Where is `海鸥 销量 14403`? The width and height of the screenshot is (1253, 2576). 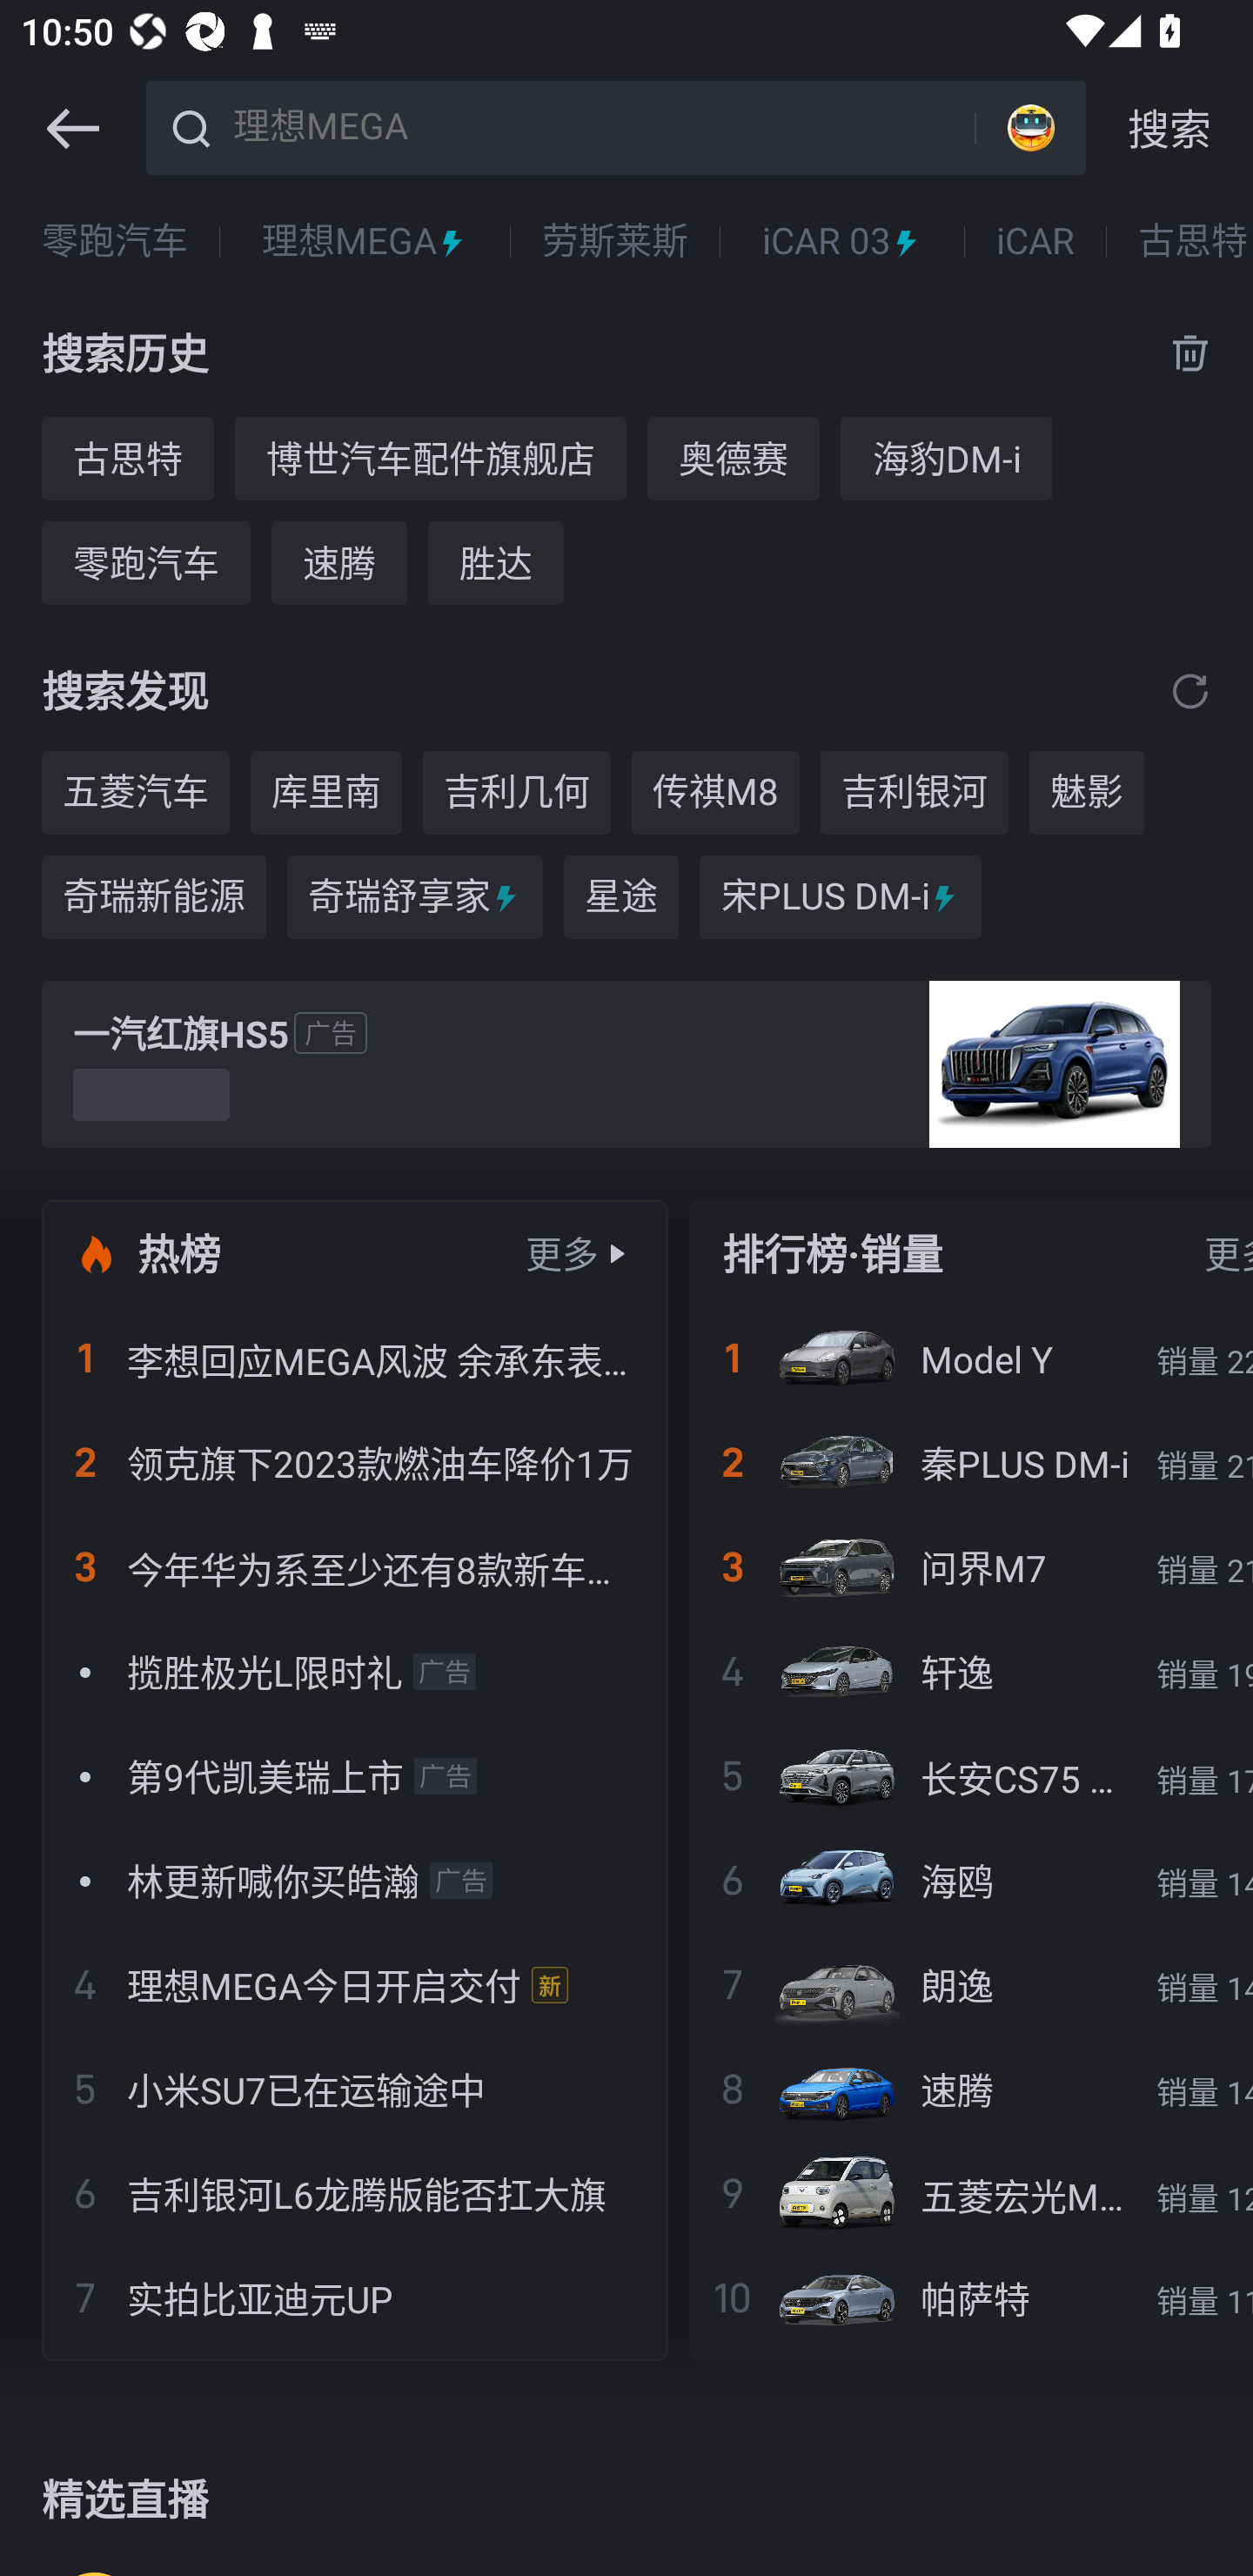
海鸥 销量 14403 is located at coordinates (971, 1880).